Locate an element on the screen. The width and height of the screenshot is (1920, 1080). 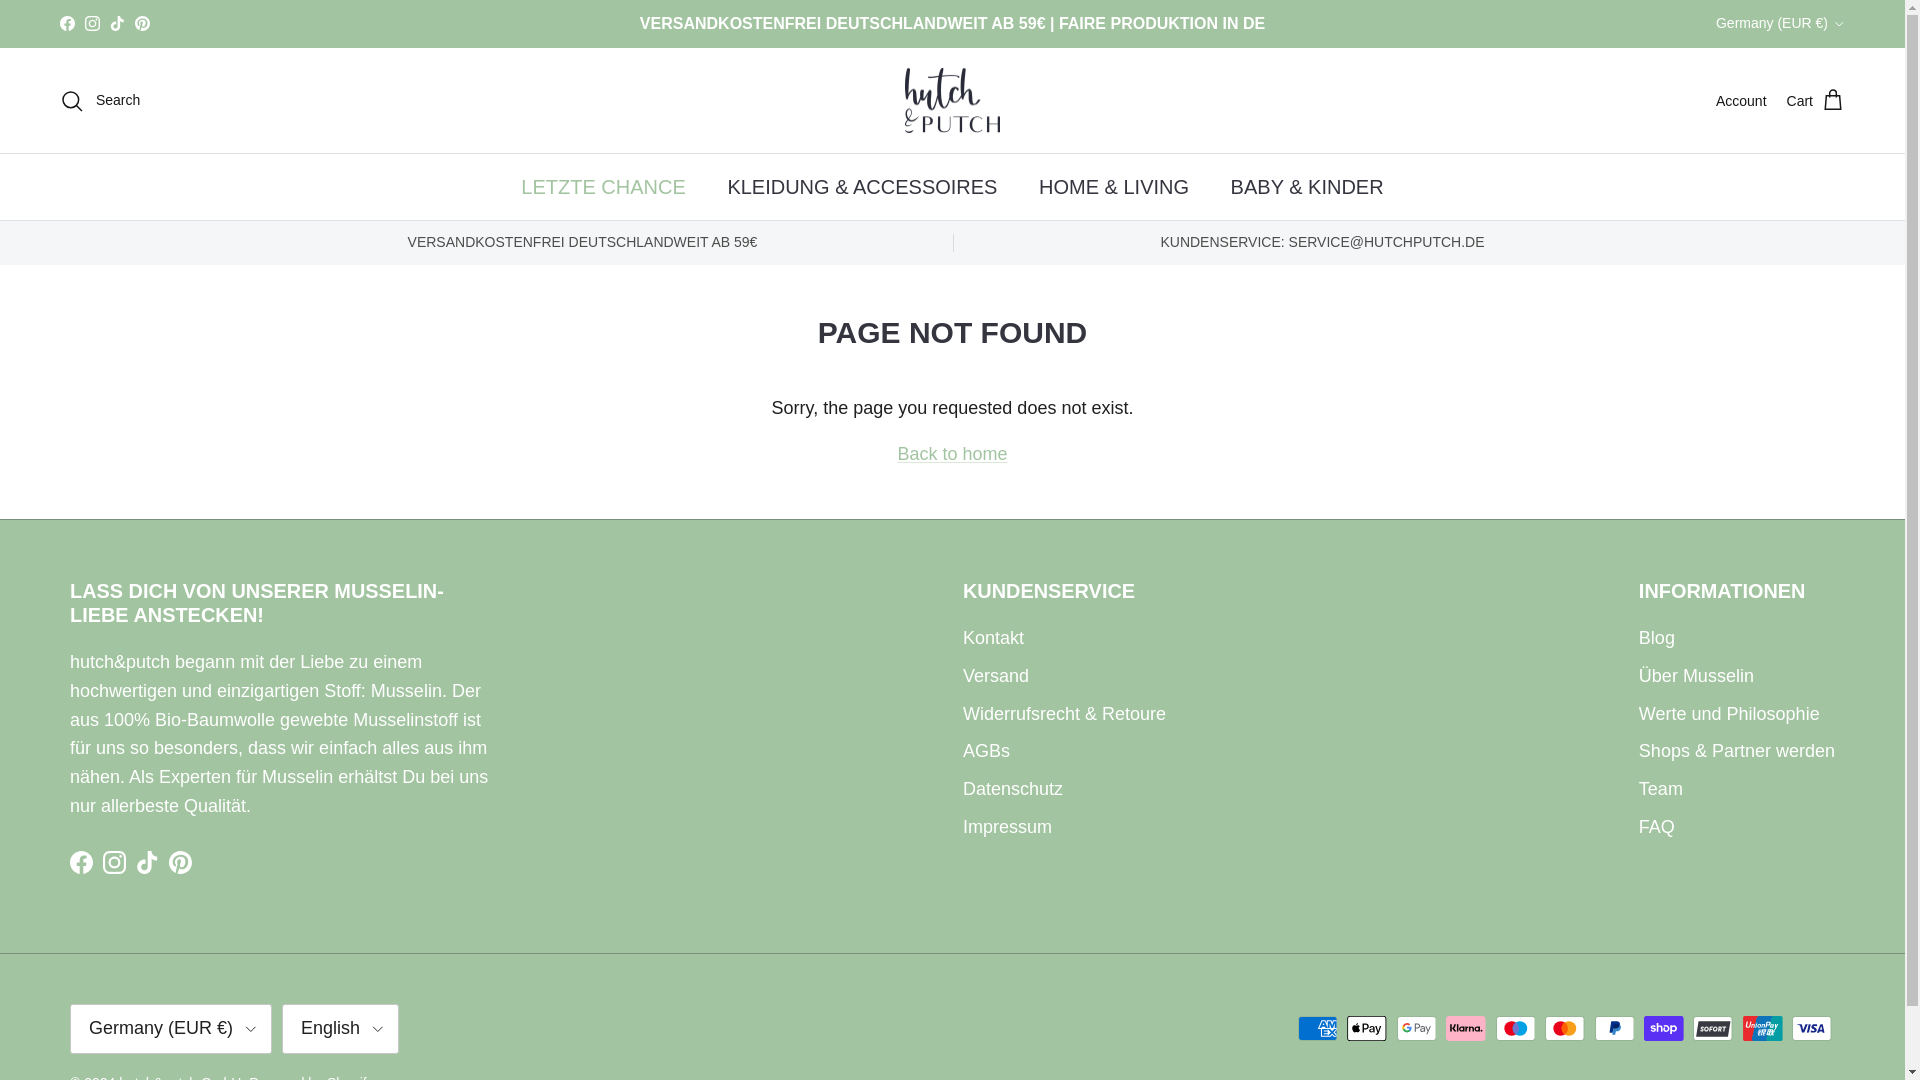
Mastercard is located at coordinates (1564, 1028).